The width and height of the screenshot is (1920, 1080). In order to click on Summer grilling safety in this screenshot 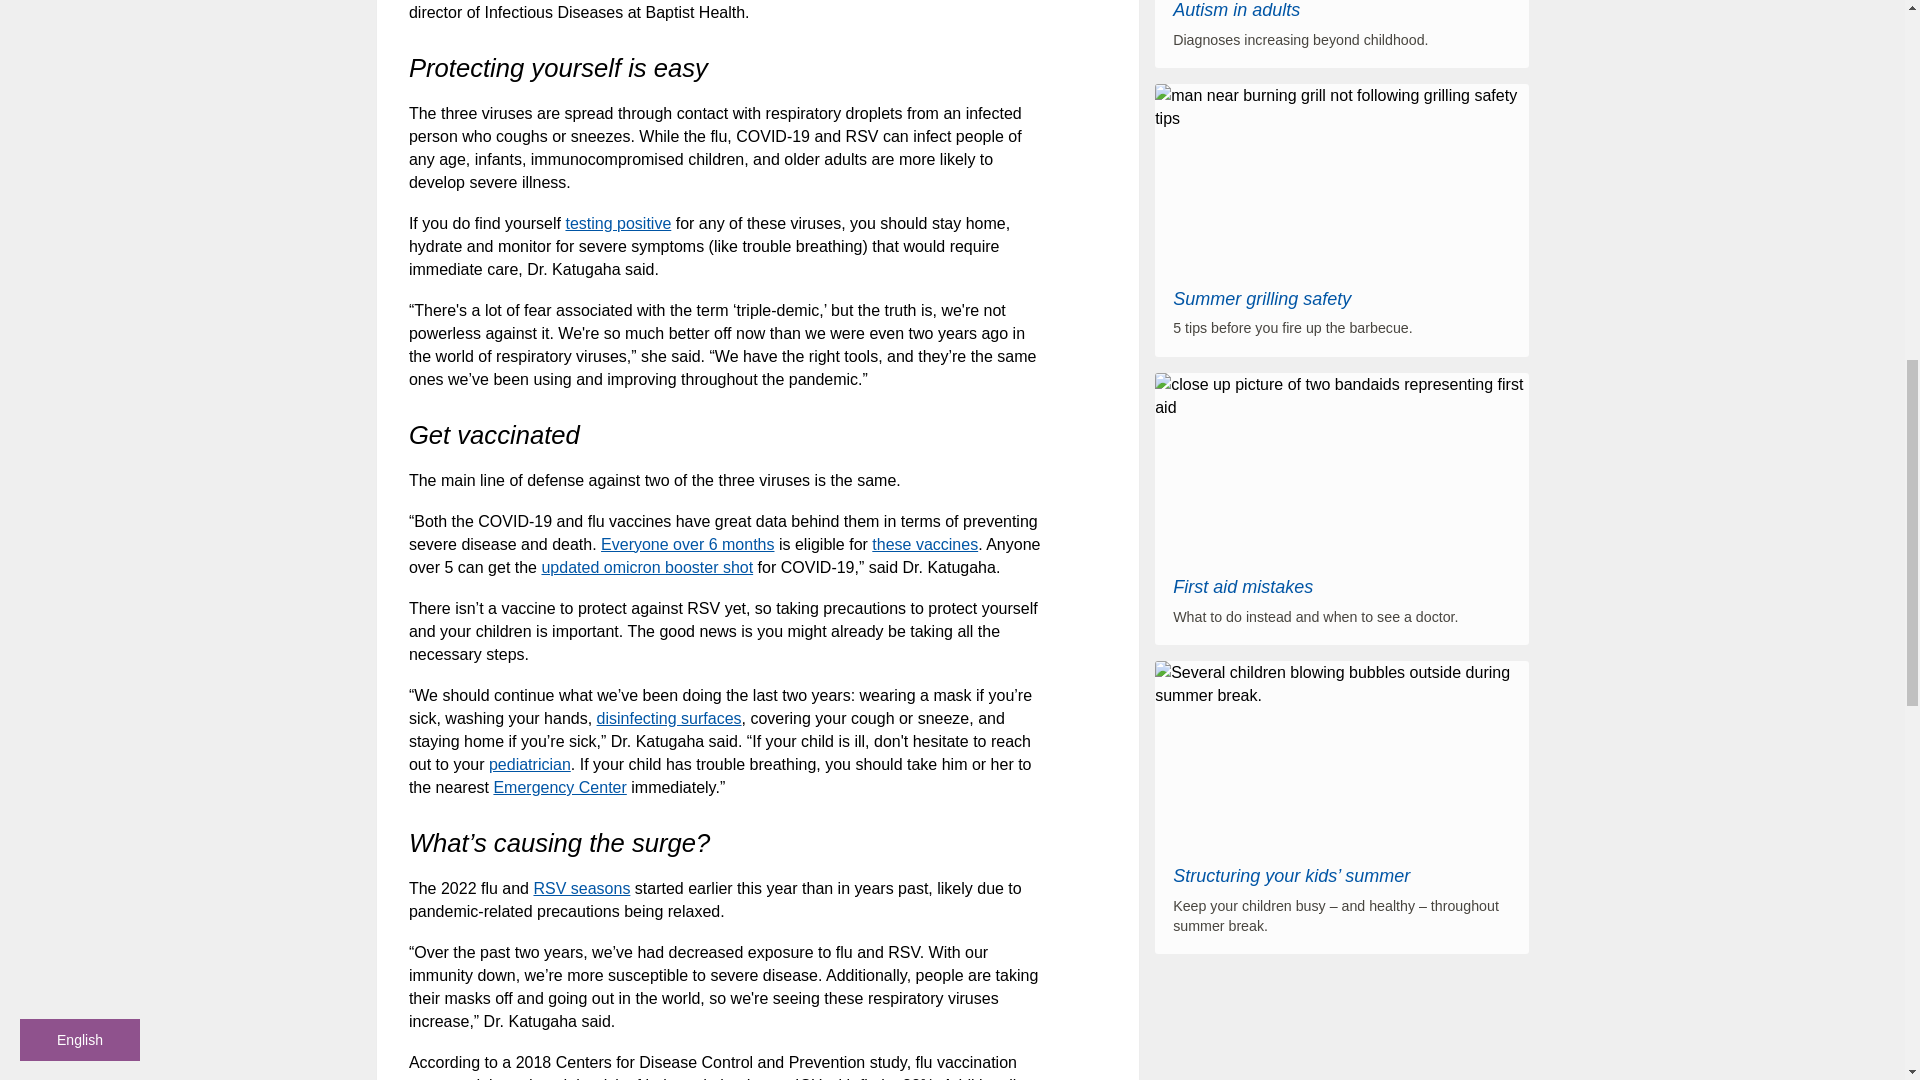, I will do `click(1262, 298)`.